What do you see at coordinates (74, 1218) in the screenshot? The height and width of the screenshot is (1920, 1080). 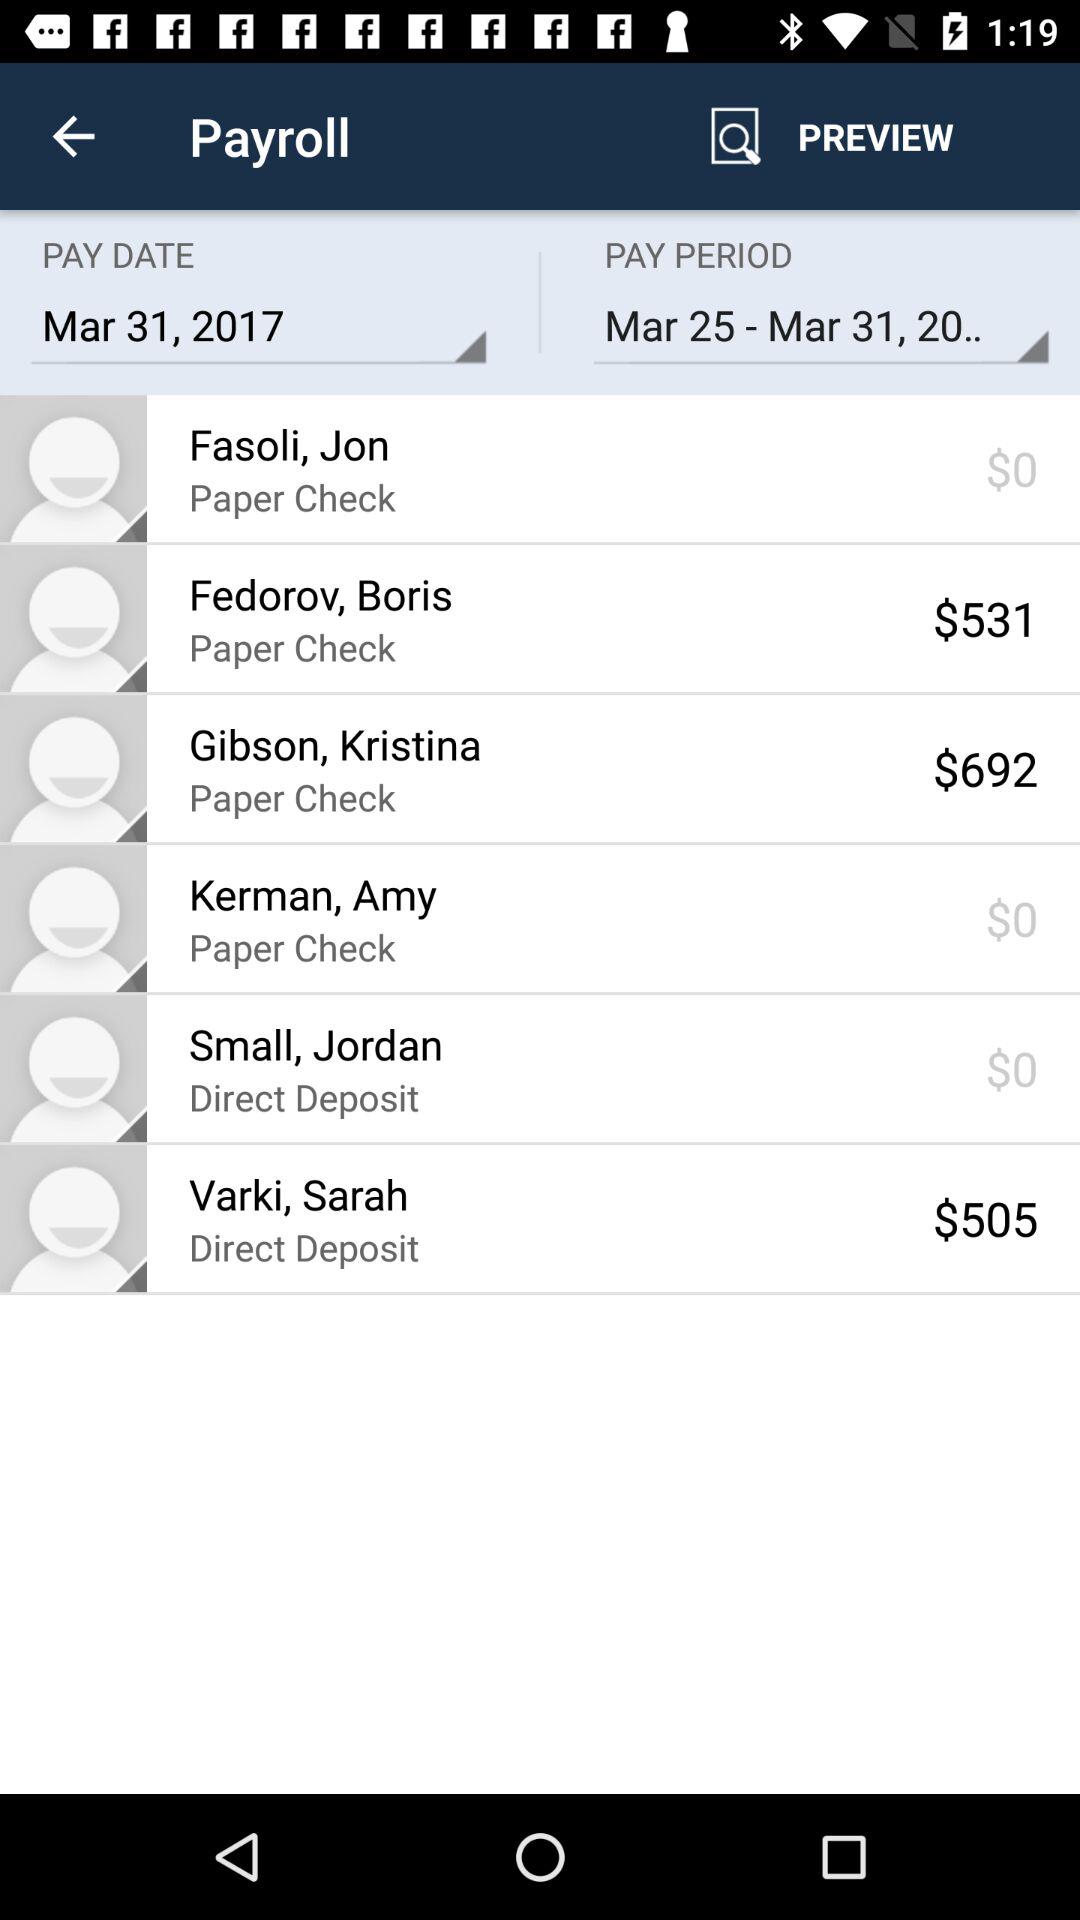 I see `view profile of user` at bounding box center [74, 1218].